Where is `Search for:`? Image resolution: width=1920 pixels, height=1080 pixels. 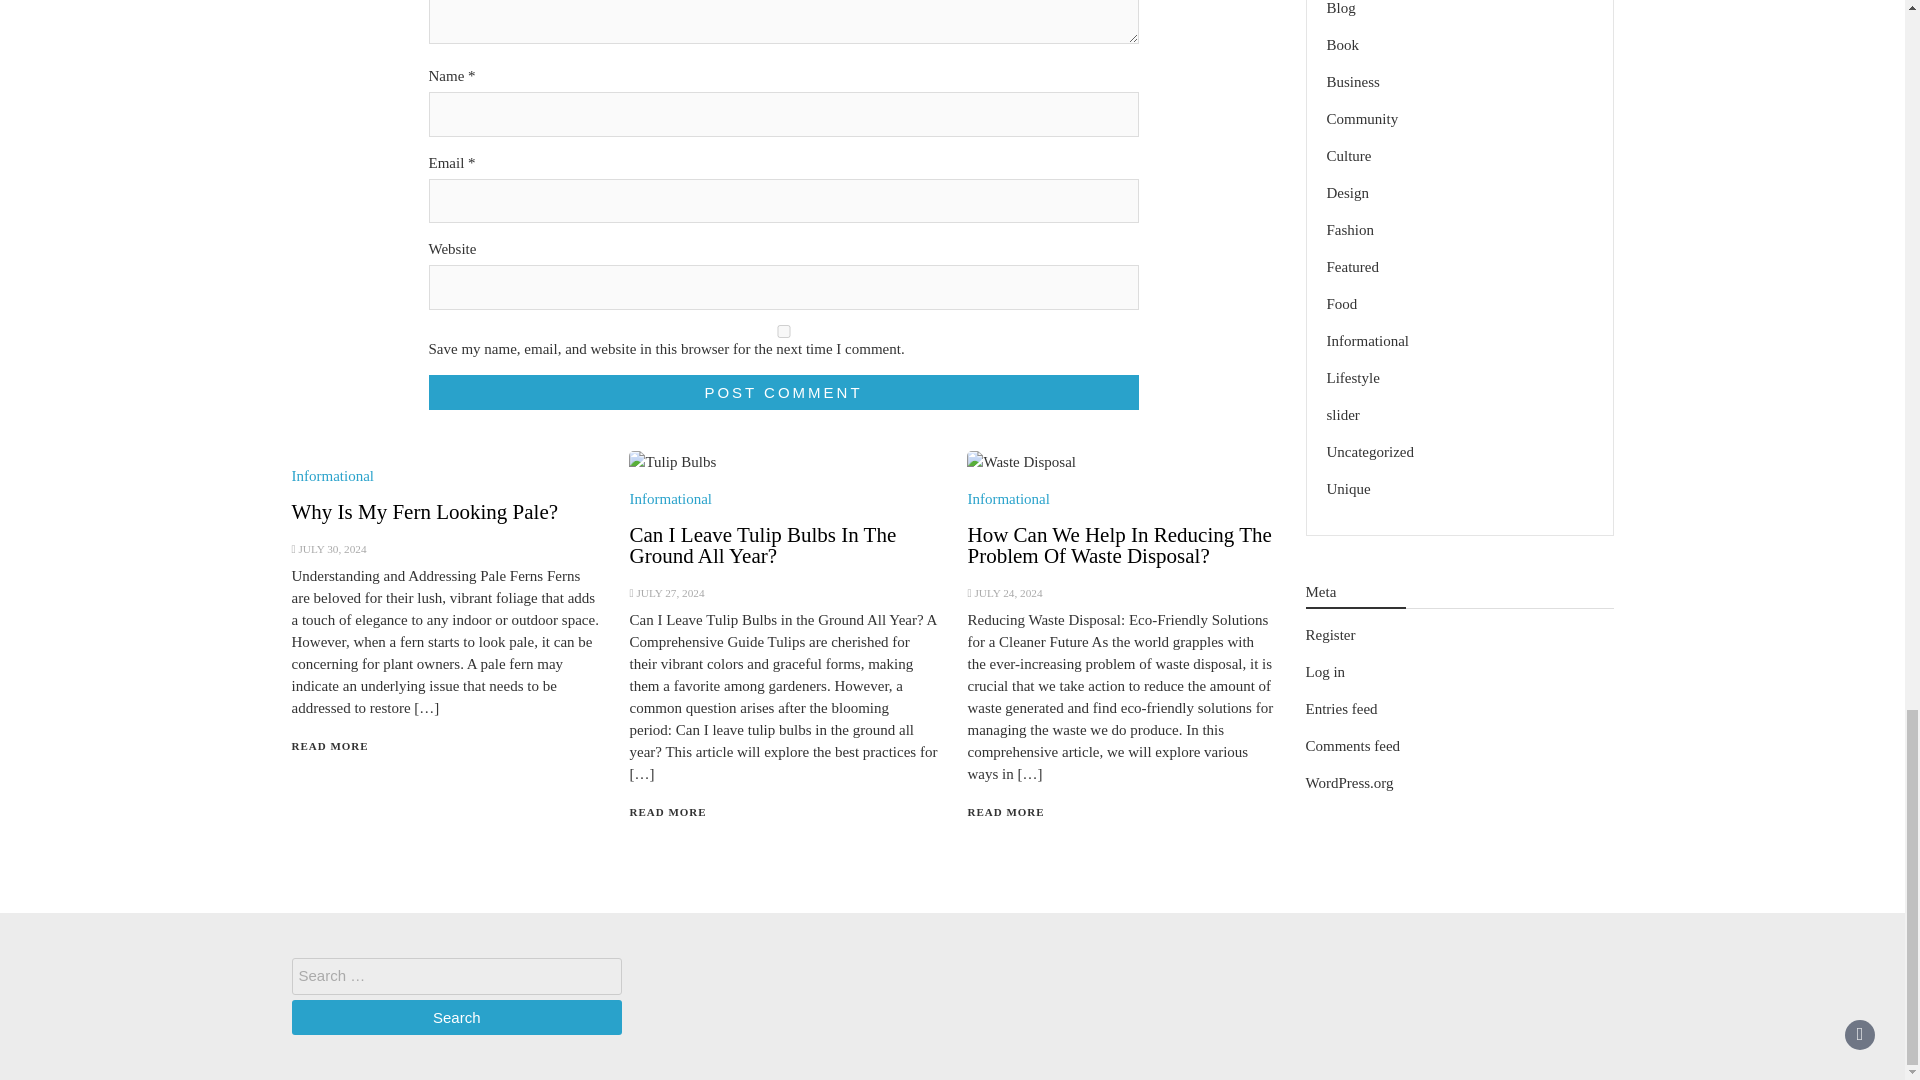
Search for: is located at coordinates (456, 976).